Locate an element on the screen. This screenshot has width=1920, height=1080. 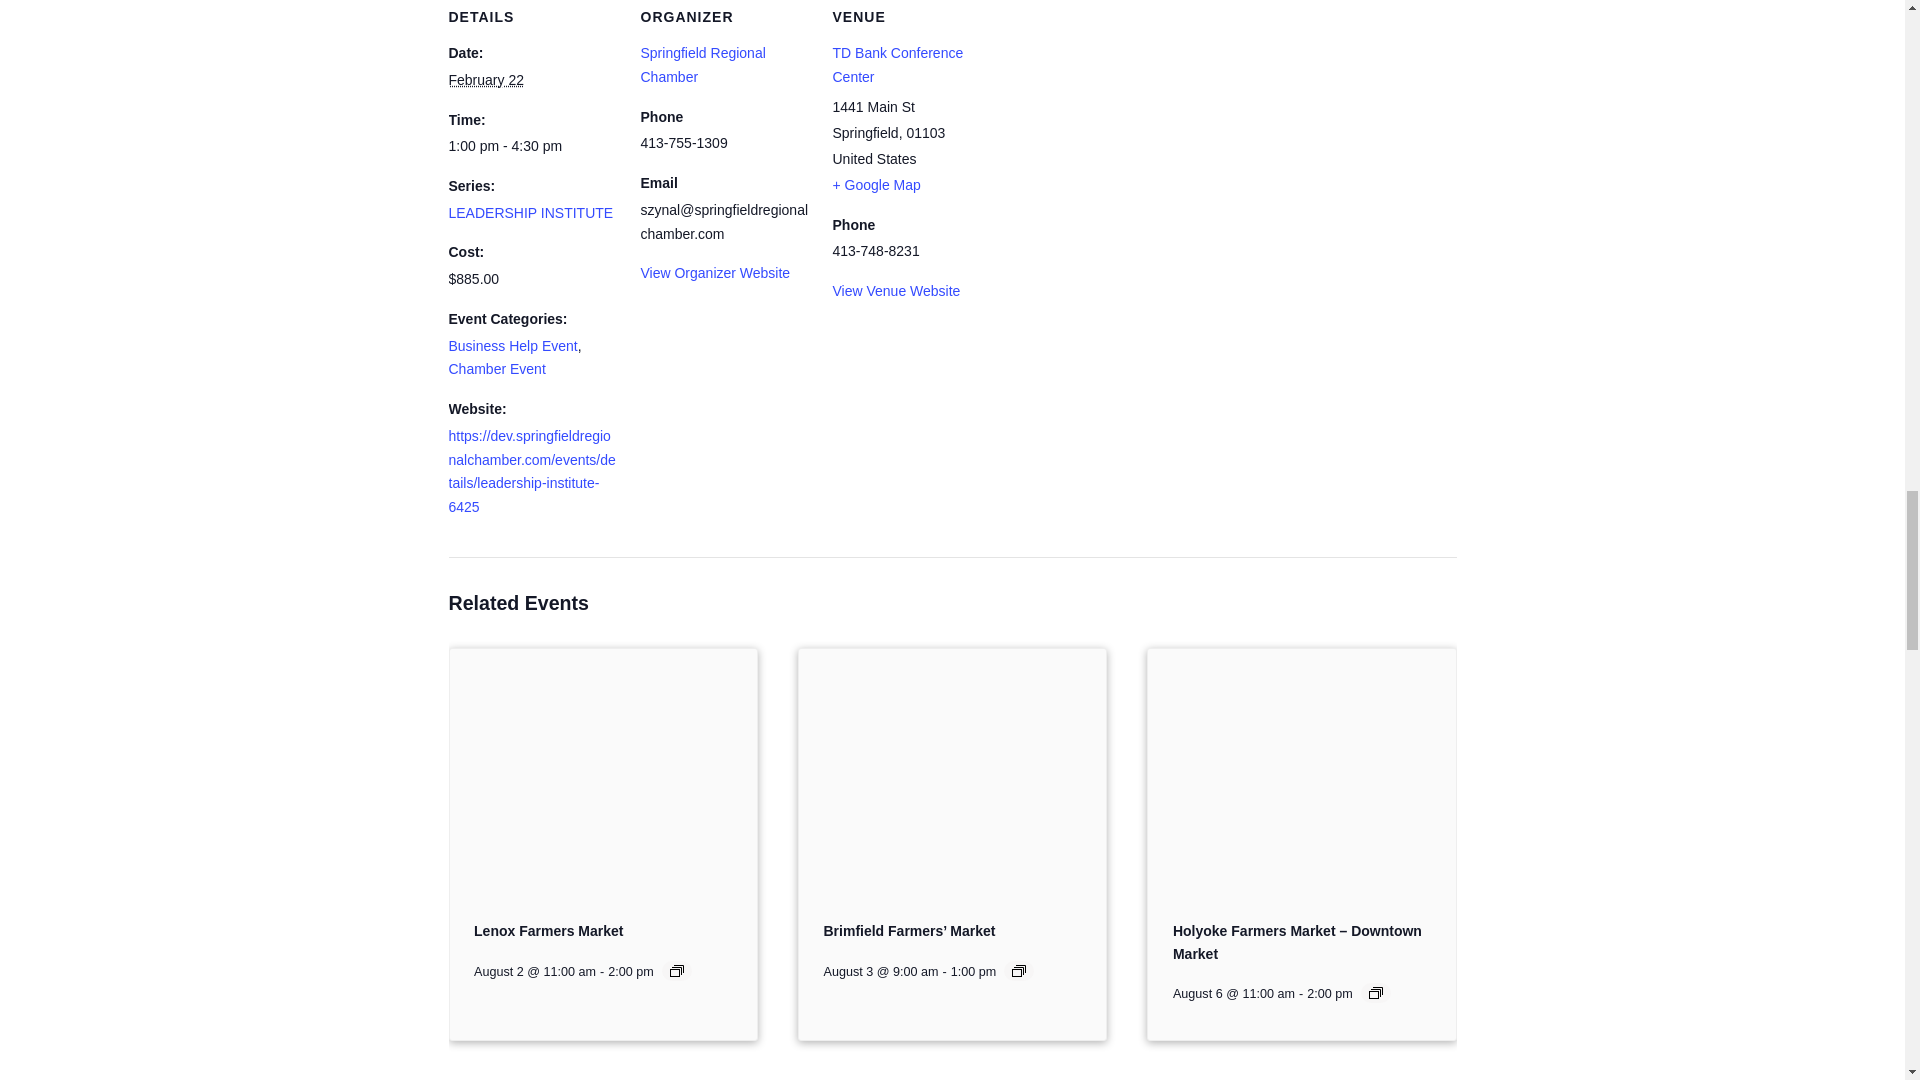
Event Series is located at coordinates (676, 971).